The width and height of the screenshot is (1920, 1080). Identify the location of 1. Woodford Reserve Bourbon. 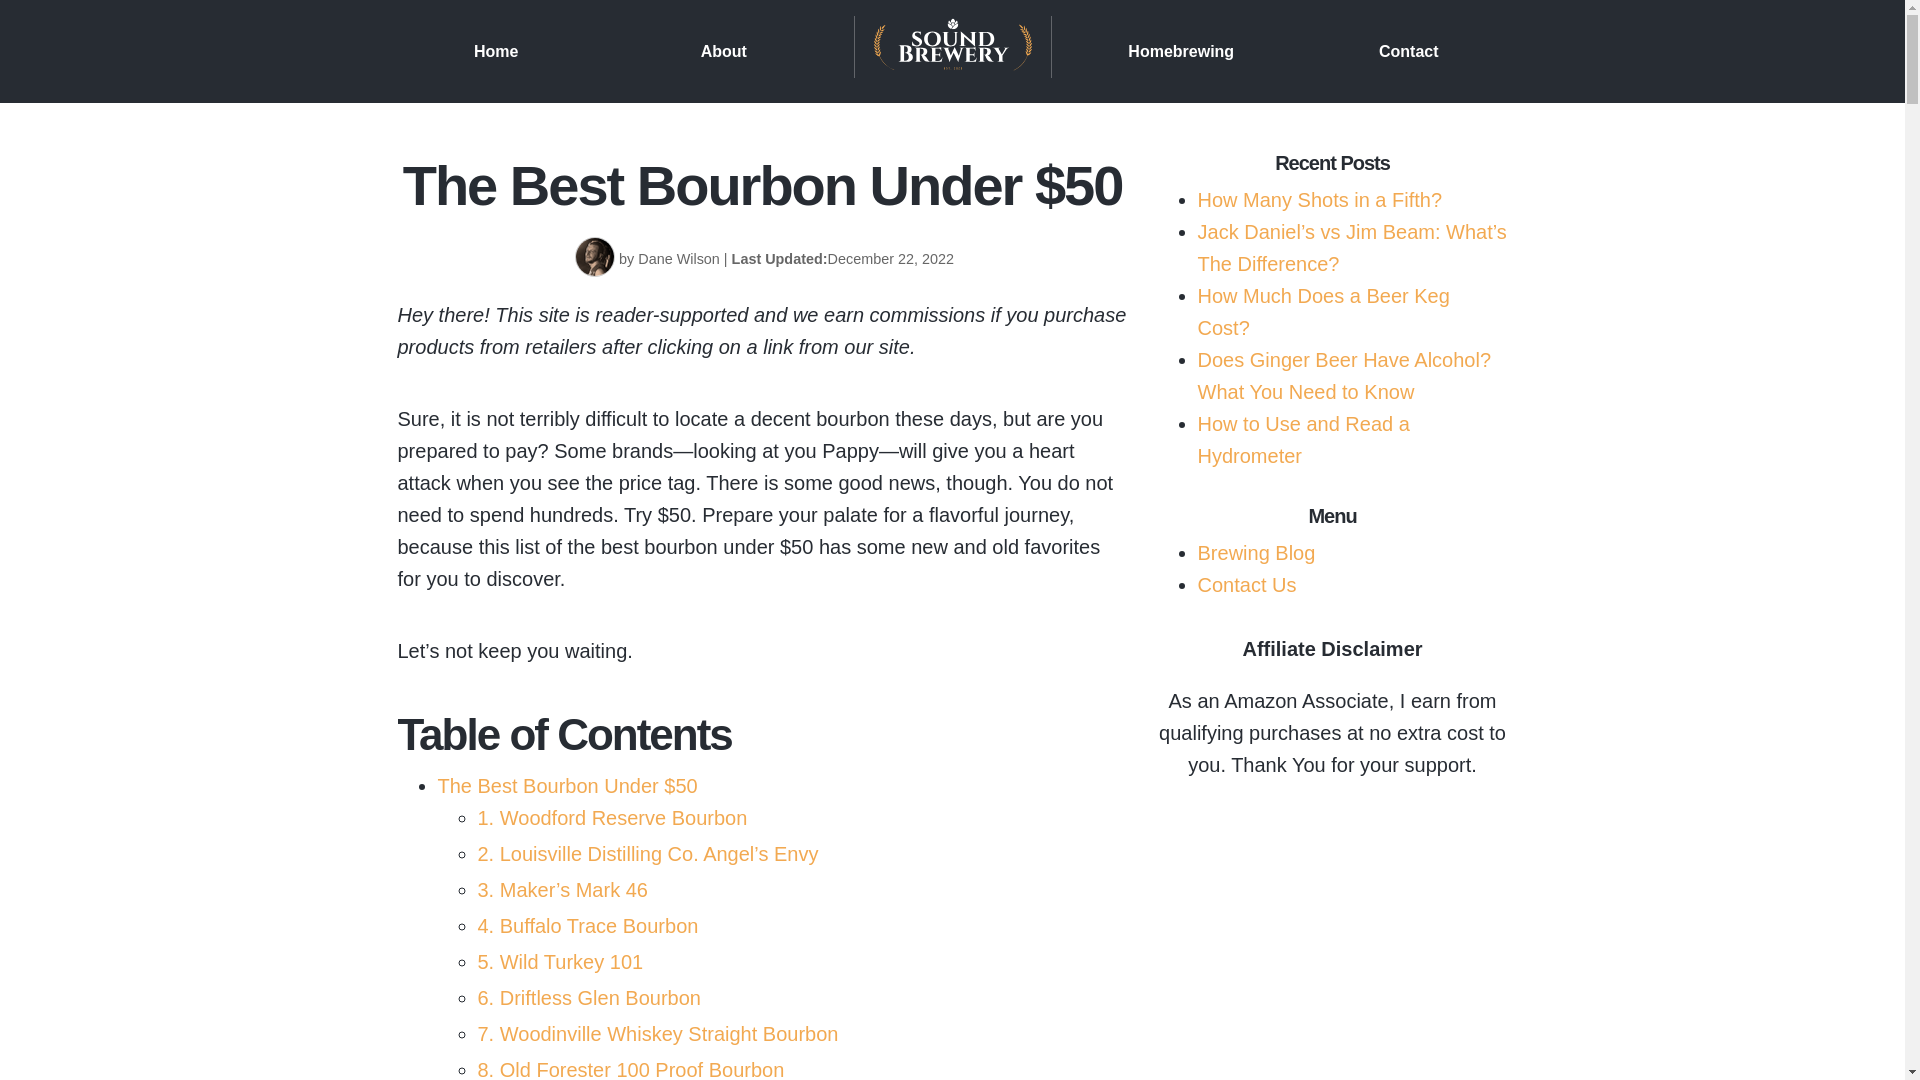
(613, 818).